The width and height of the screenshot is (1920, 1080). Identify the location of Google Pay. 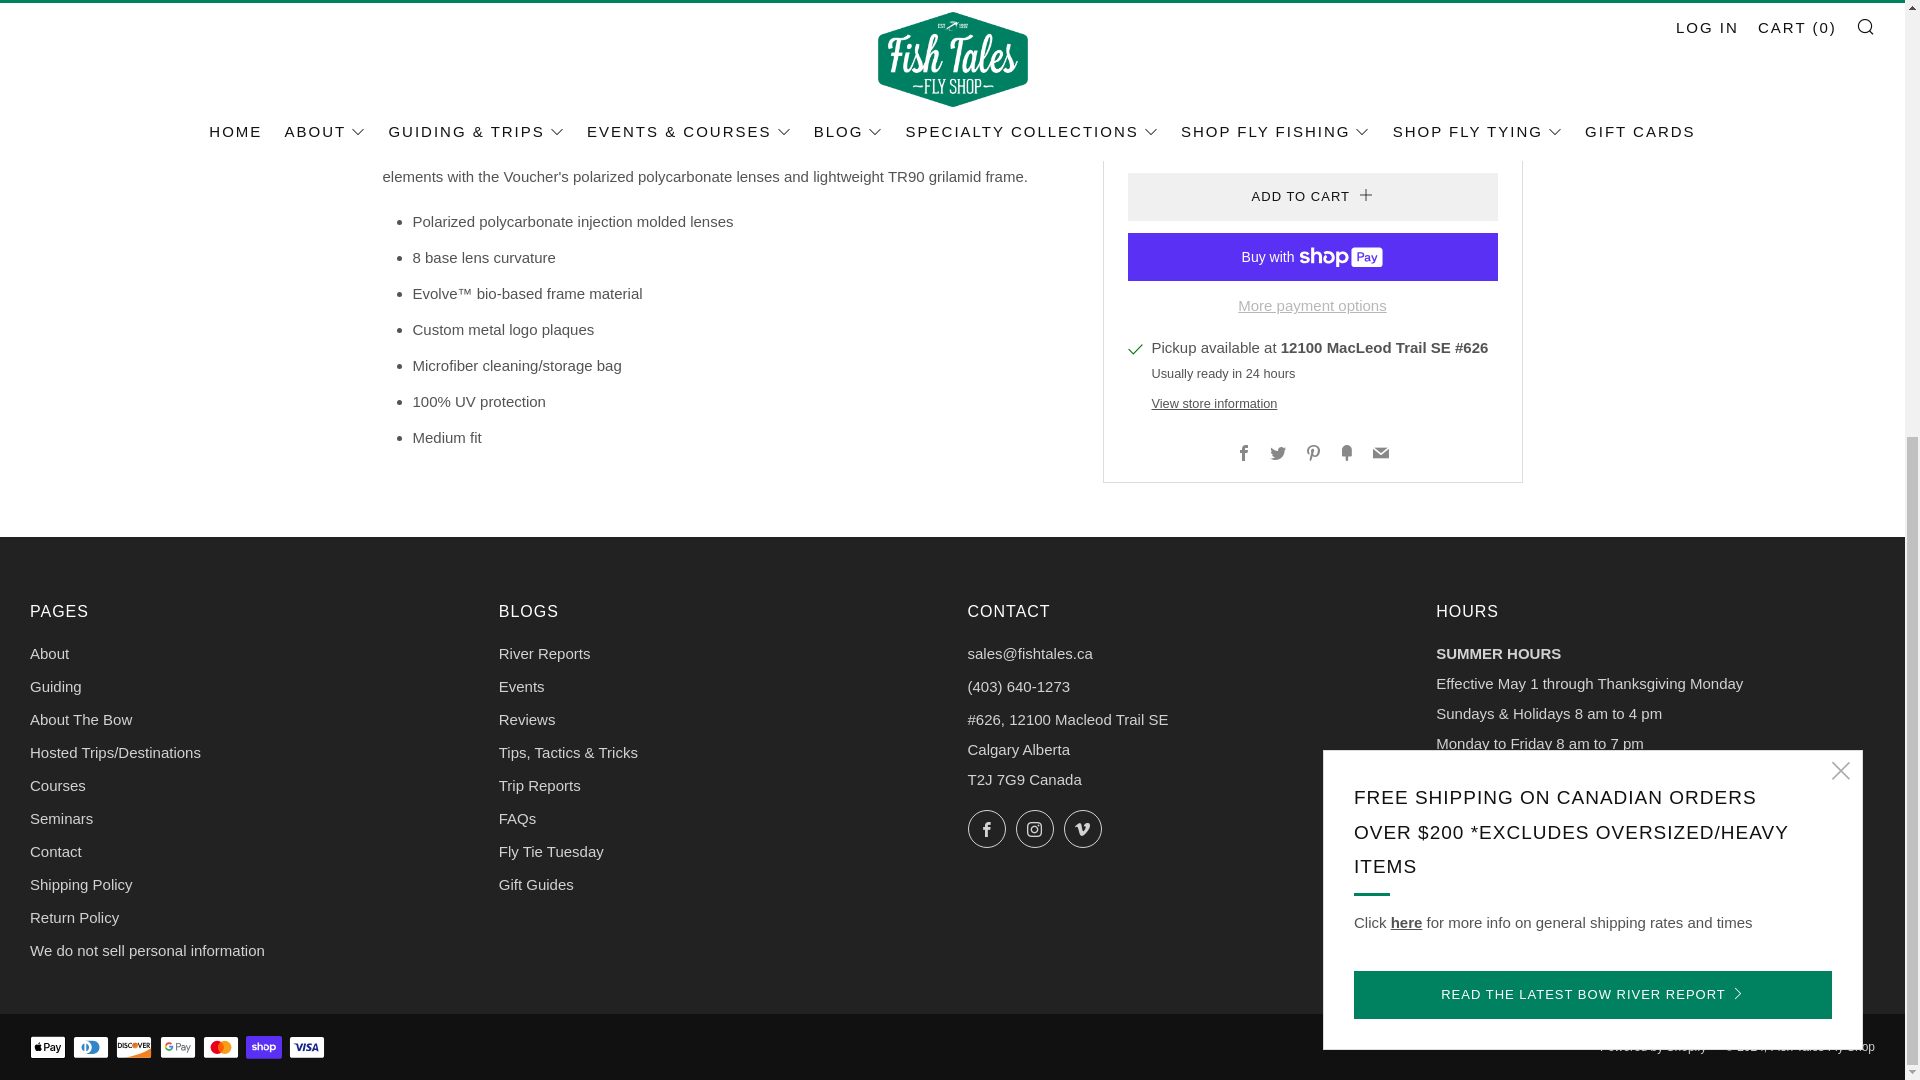
(177, 1048).